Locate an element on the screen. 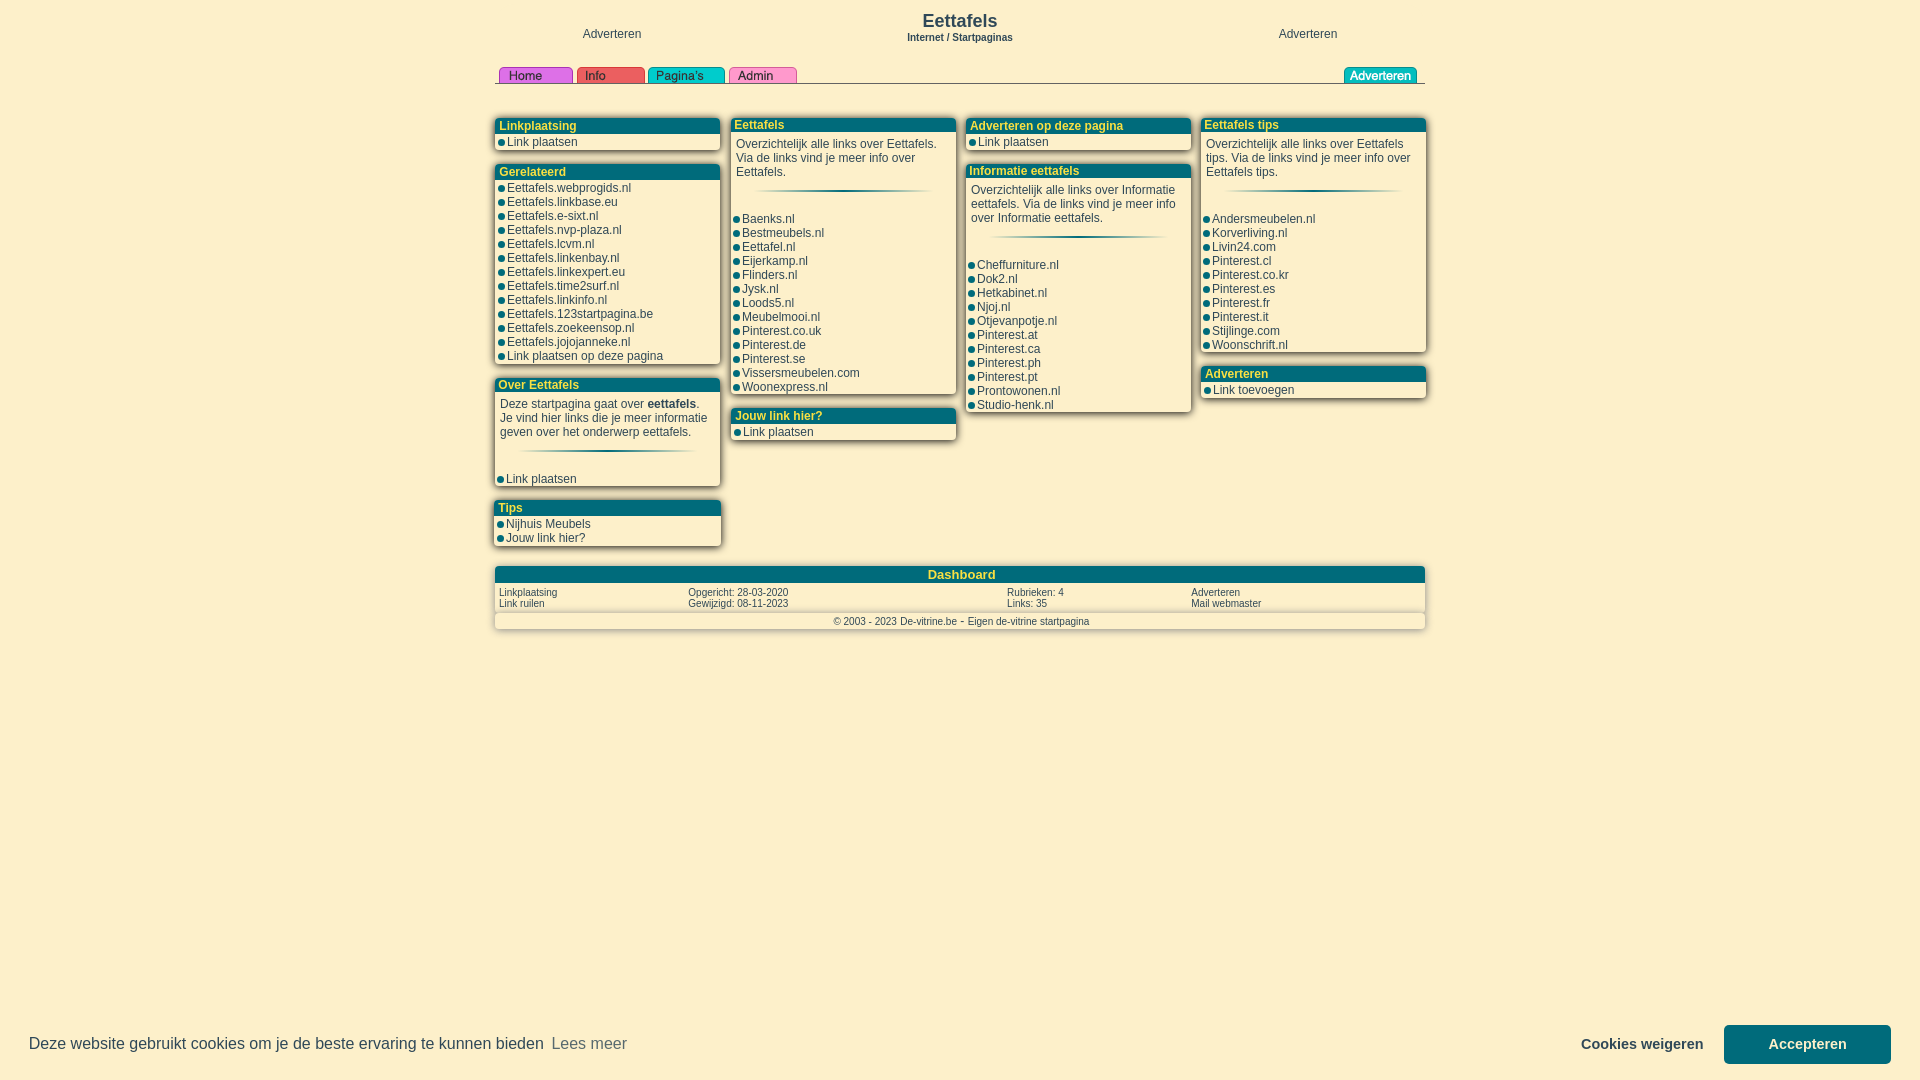 The height and width of the screenshot is (1080, 1920). Otjevanpotje.nl is located at coordinates (1017, 321).